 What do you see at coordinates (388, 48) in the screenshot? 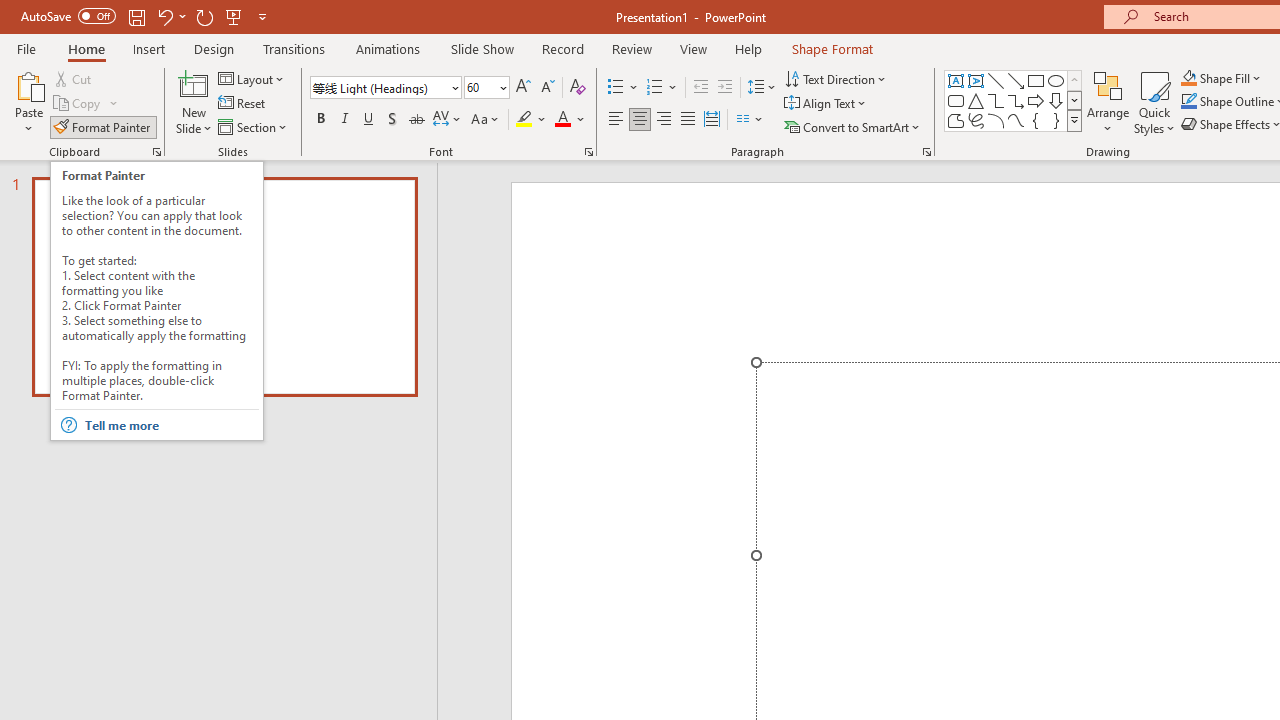
I see `Animations` at bounding box center [388, 48].